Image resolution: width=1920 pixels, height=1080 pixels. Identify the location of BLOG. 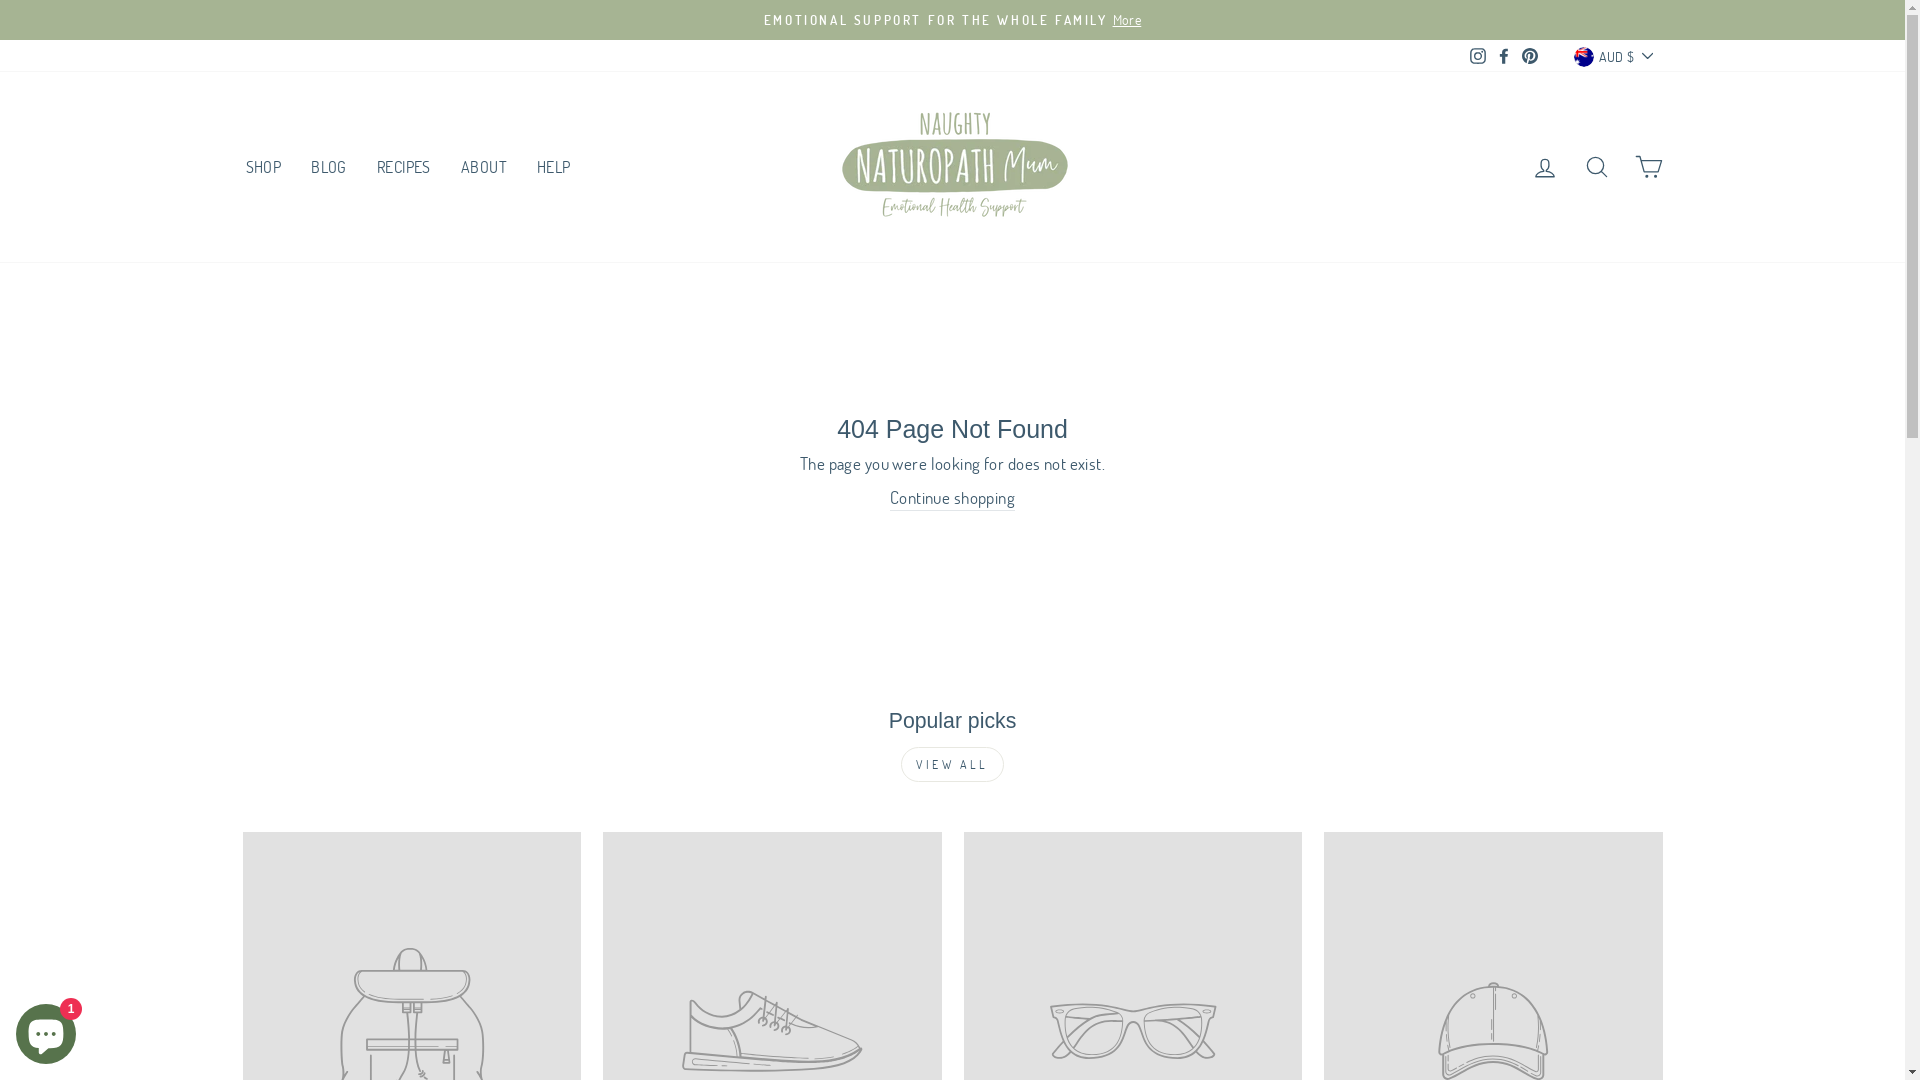
(329, 166).